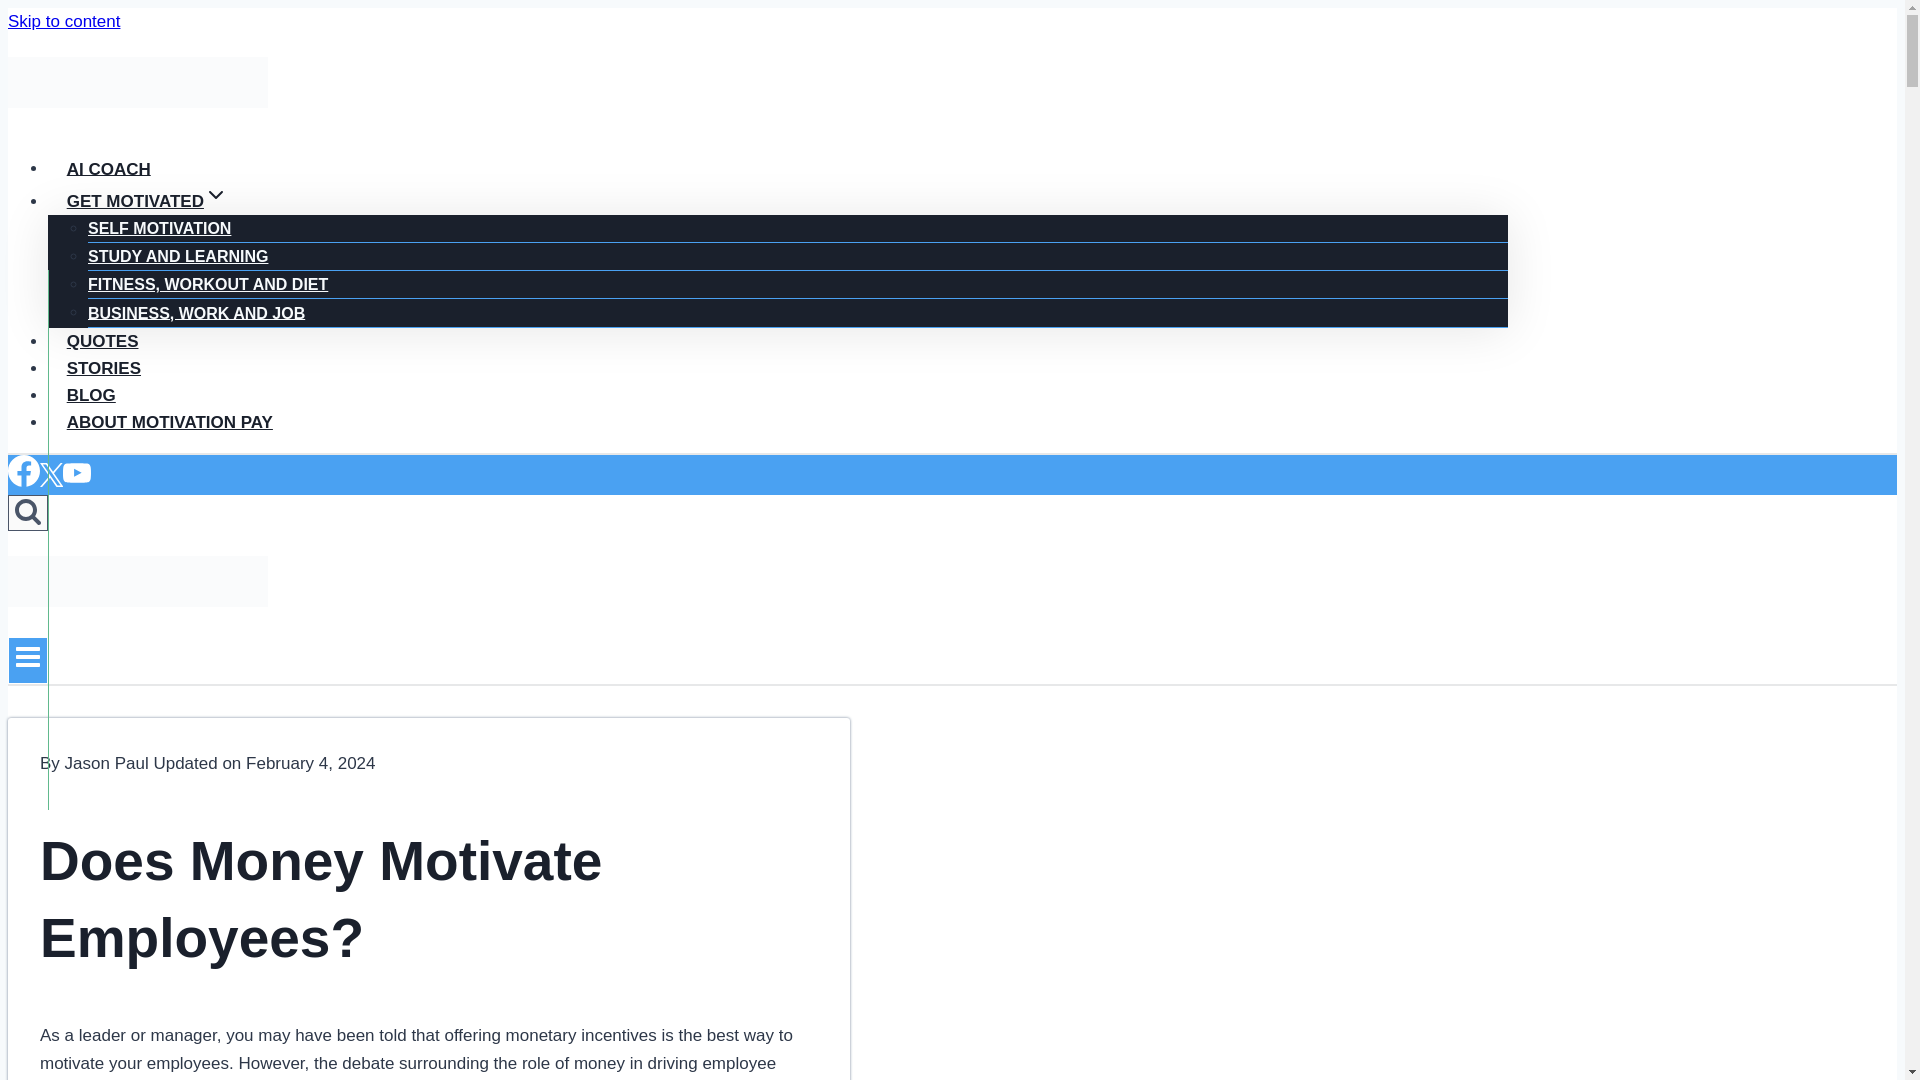  I want to click on GET MOTIVATEDEXPAND, so click(148, 200).